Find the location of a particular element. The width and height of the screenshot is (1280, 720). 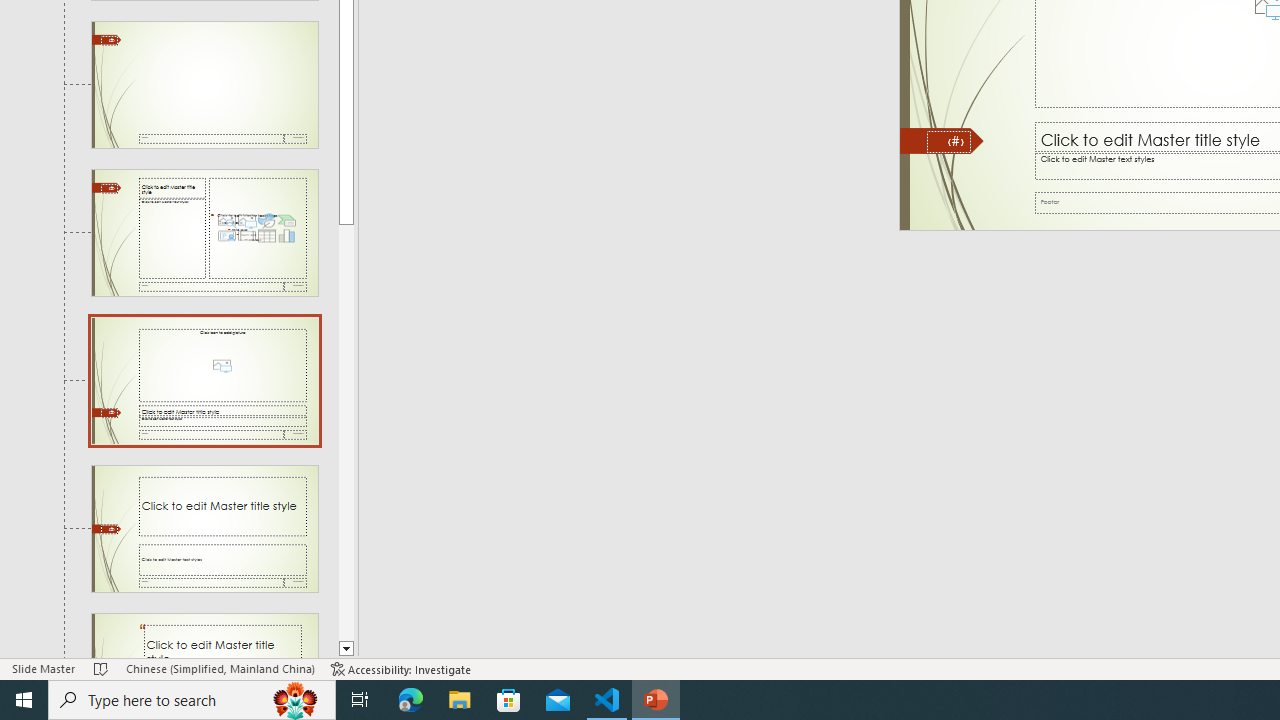

Slide Quote with Caption Layout: used by no slides is located at coordinates (204, 636).